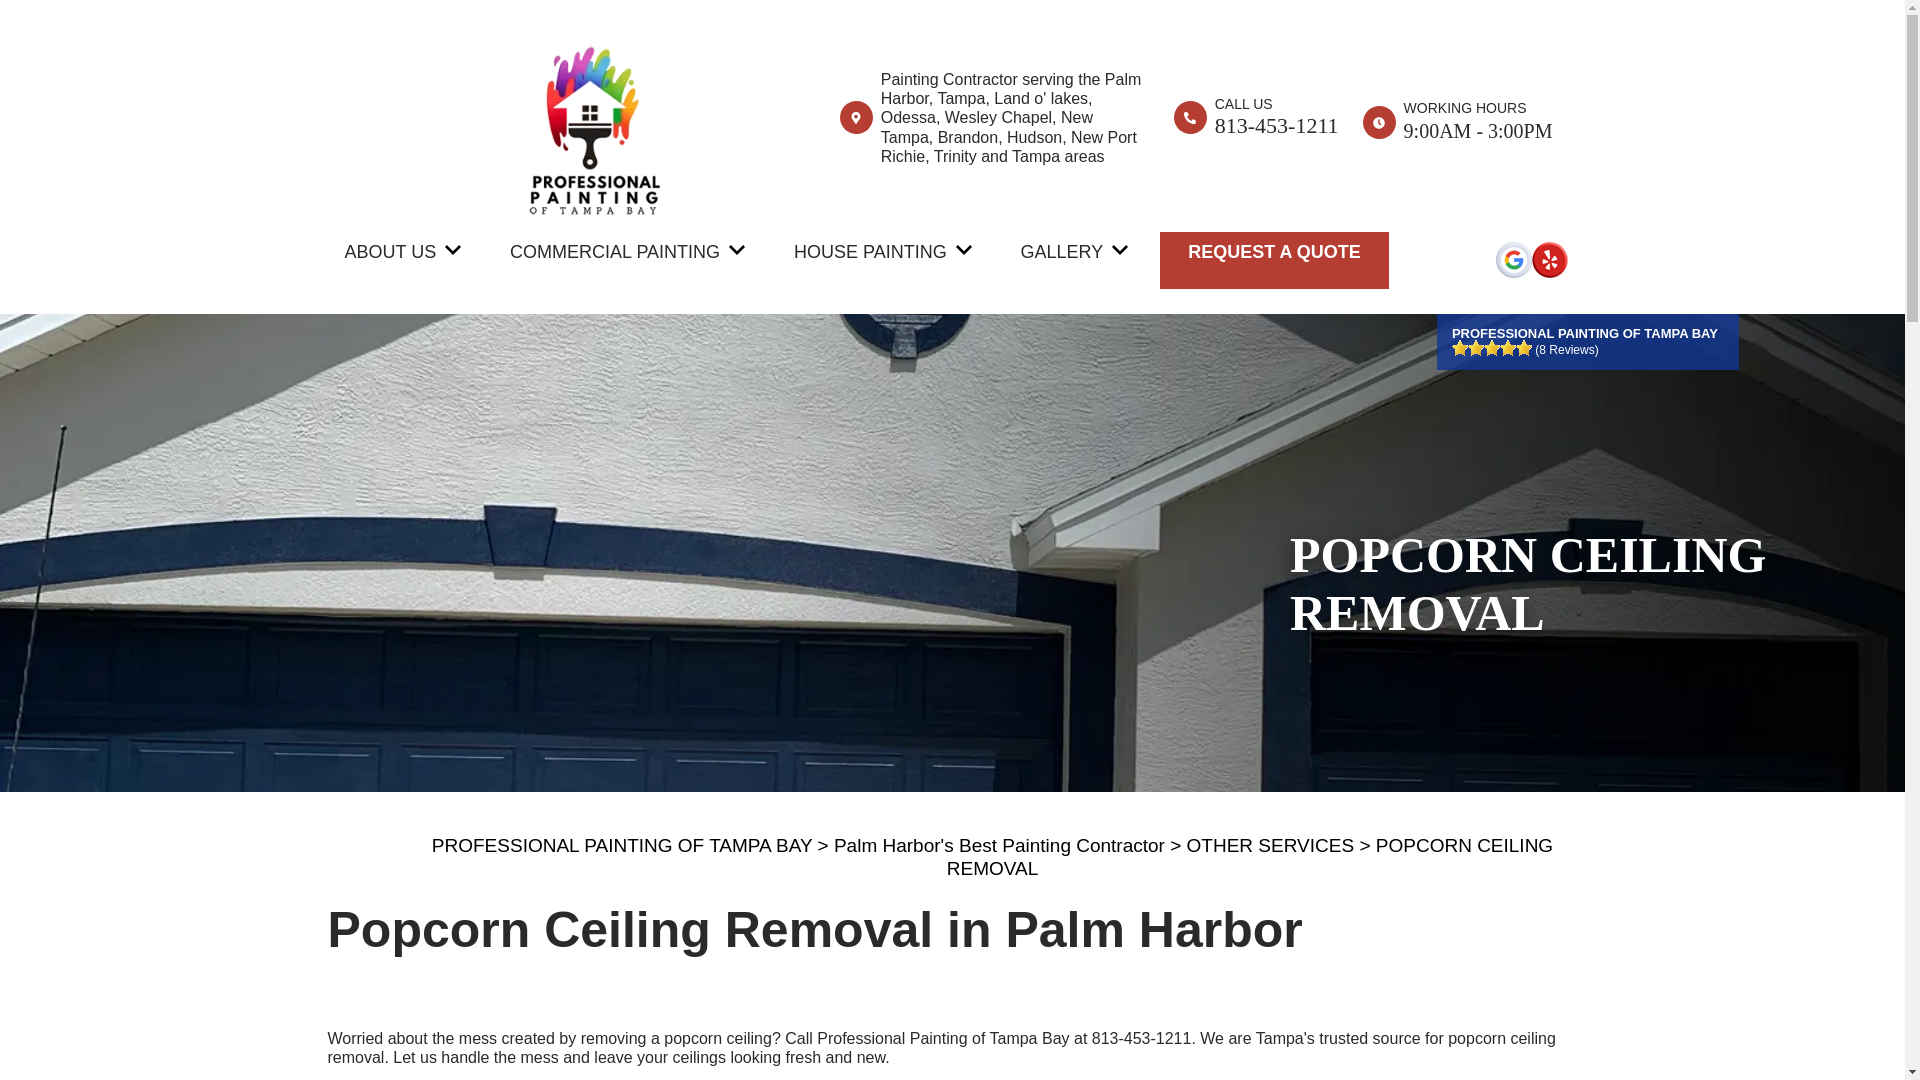 This screenshot has height=1080, width=1920. What do you see at coordinates (622, 845) in the screenshot?
I see `PROFESSIONAL PAINTING OF TAMPA BAY` at bounding box center [622, 845].